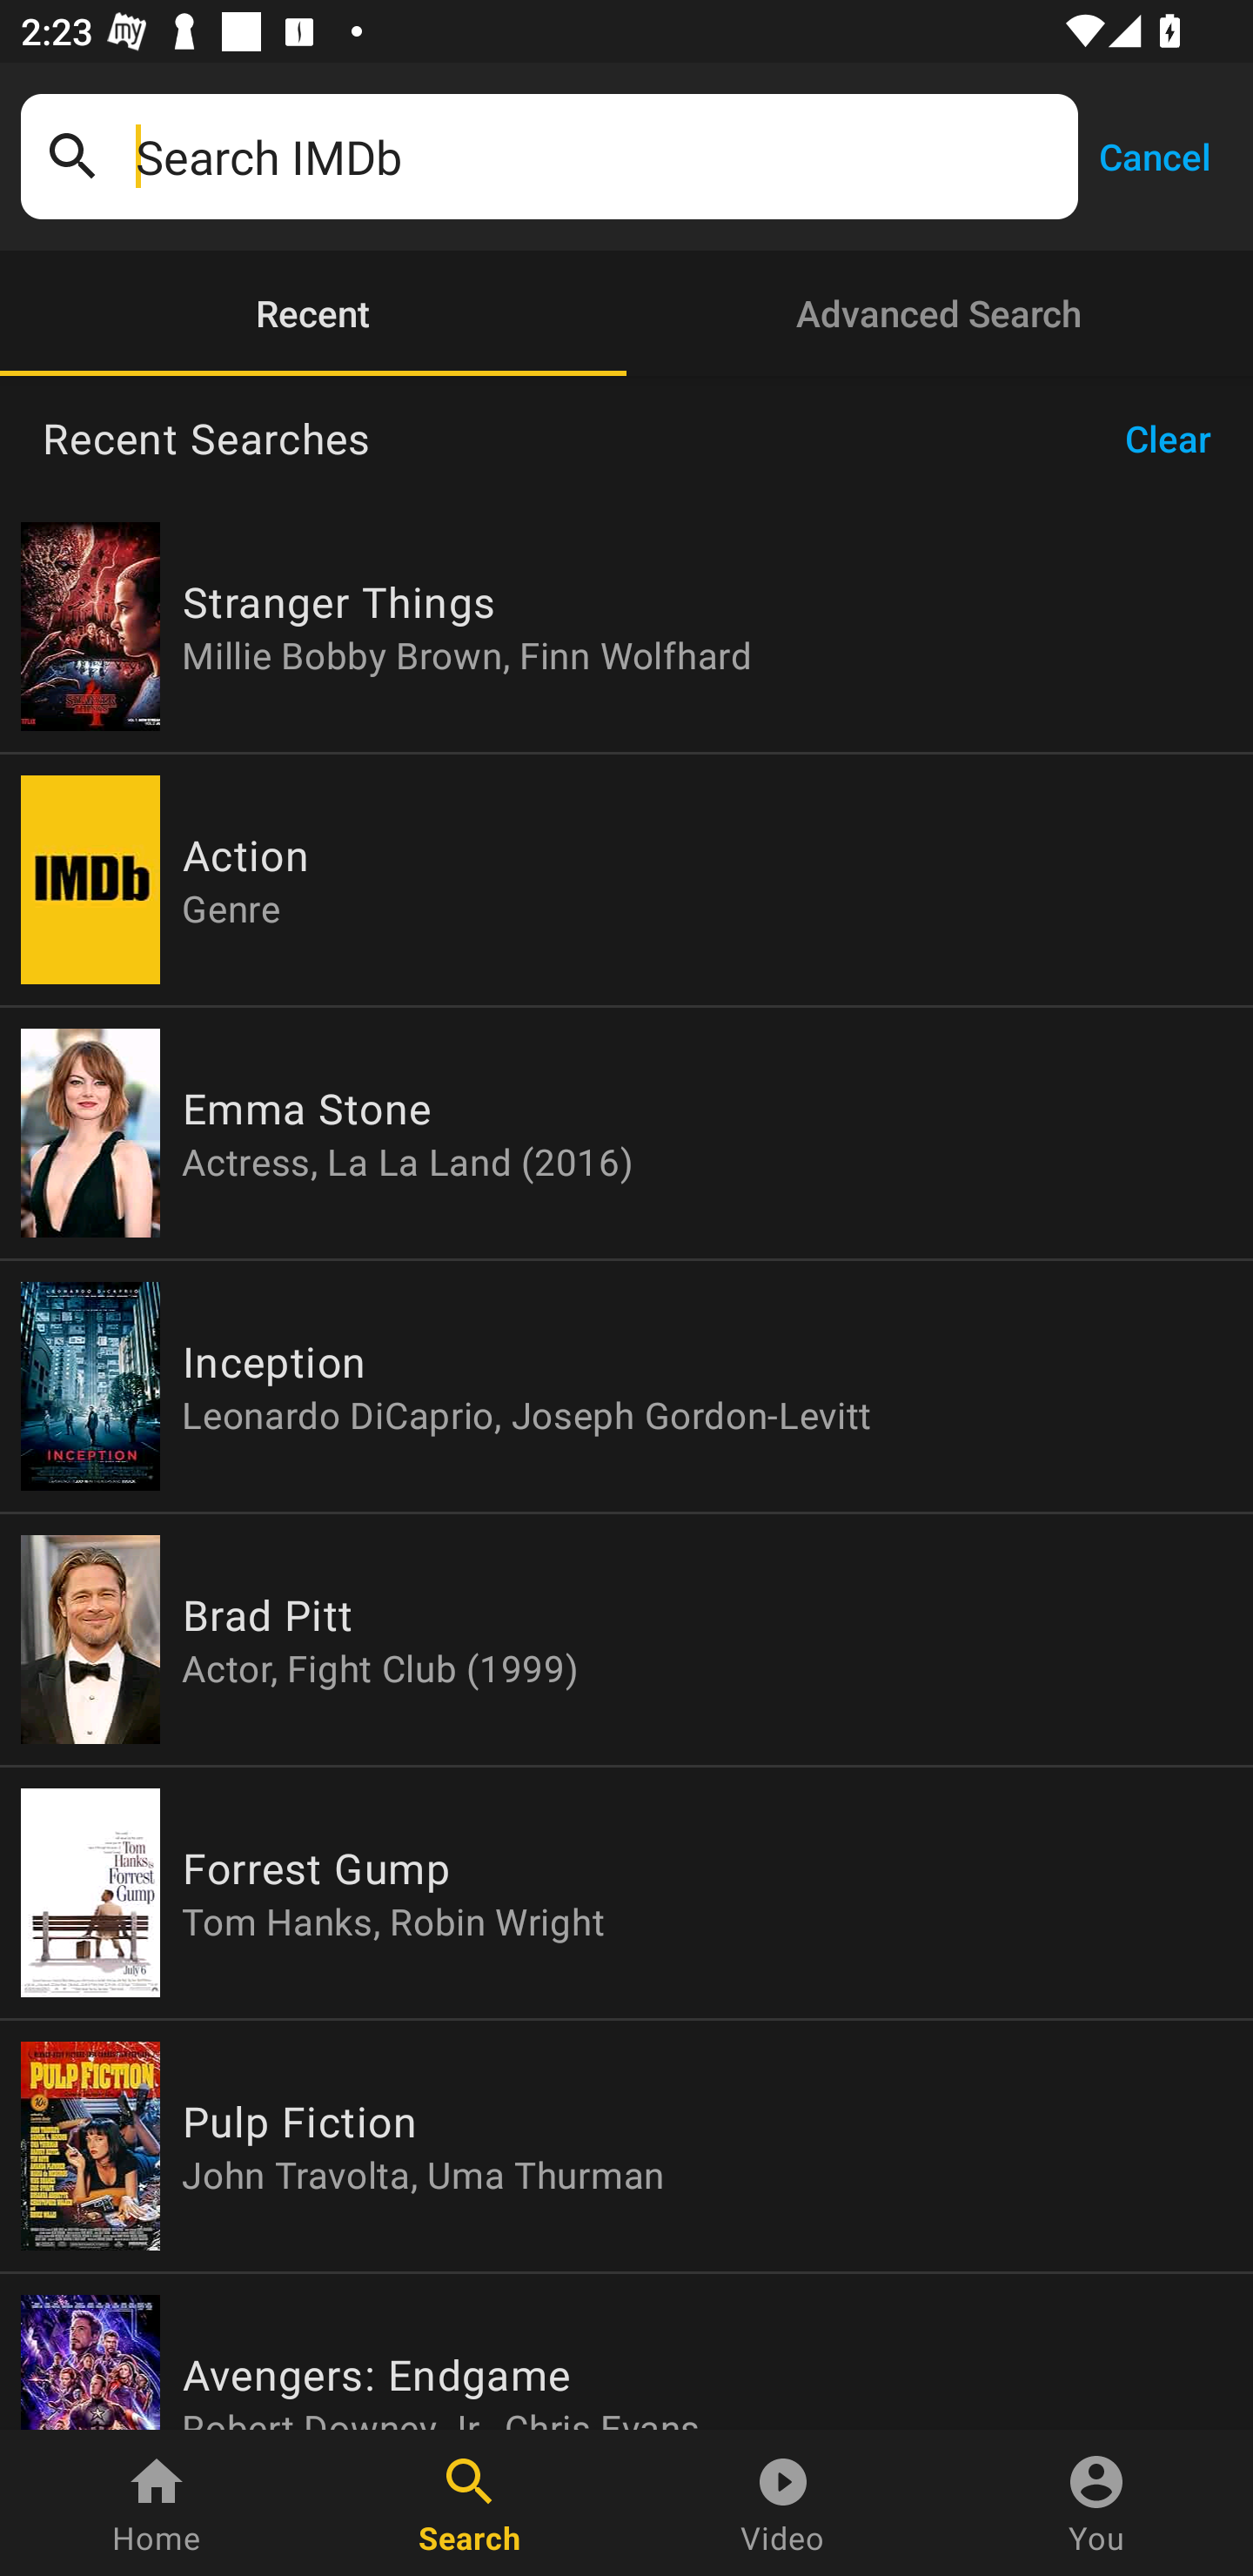 This screenshot has height=2576, width=1253. What do you see at coordinates (1154, 155) in the screenshot?
I see `Cancel` at bounding box center [1154, 155].